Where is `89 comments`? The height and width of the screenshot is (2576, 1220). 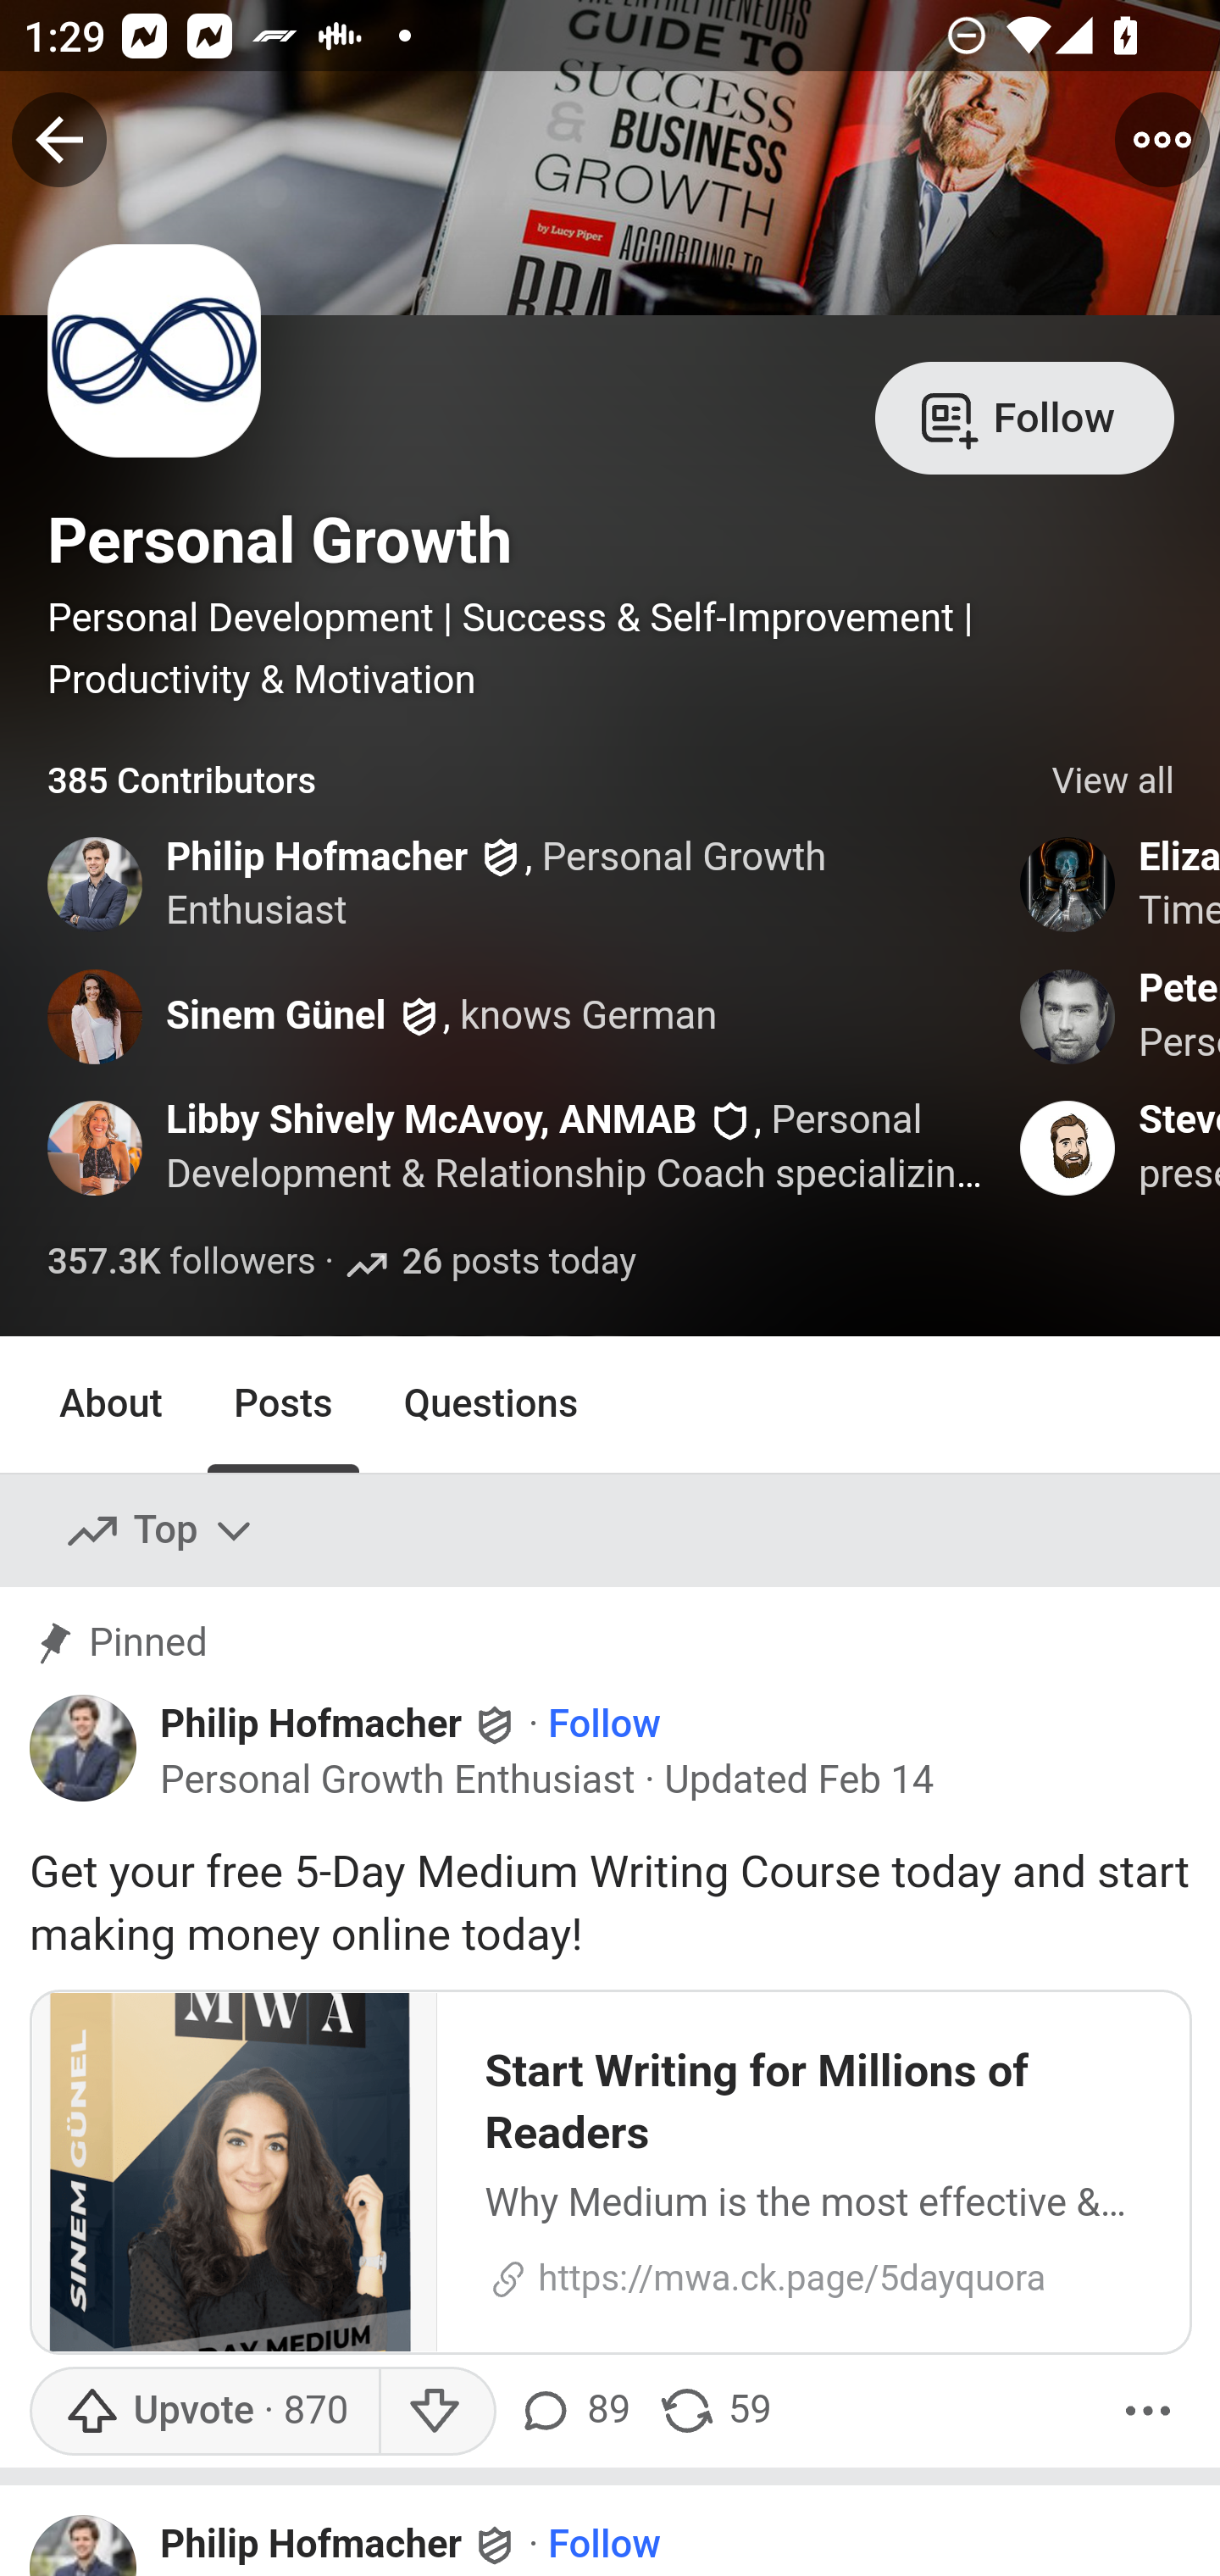
89 comments is located at coordinates (579, 2410).